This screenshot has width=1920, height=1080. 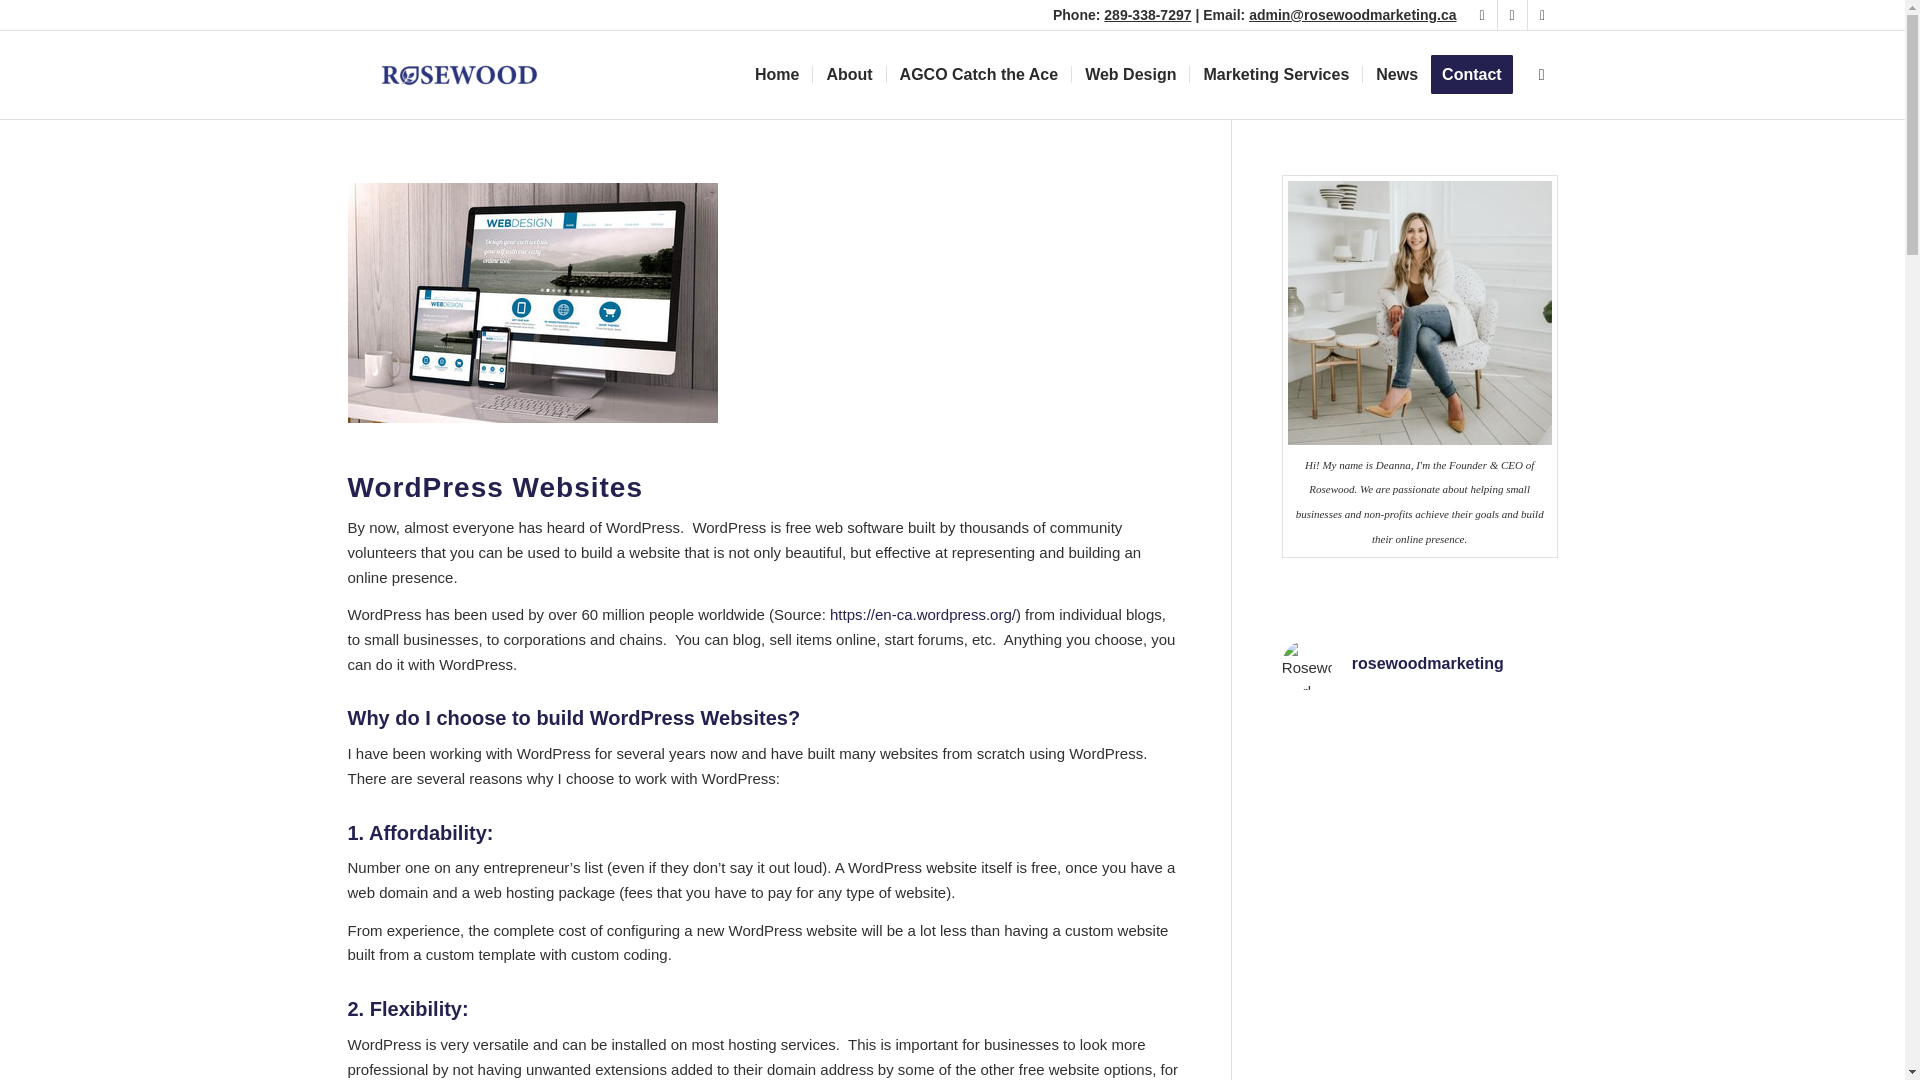 What do you see at coordinates (1130, 74) in the screenshot?
I see `Web Design` at bounding box center [1130, 74].